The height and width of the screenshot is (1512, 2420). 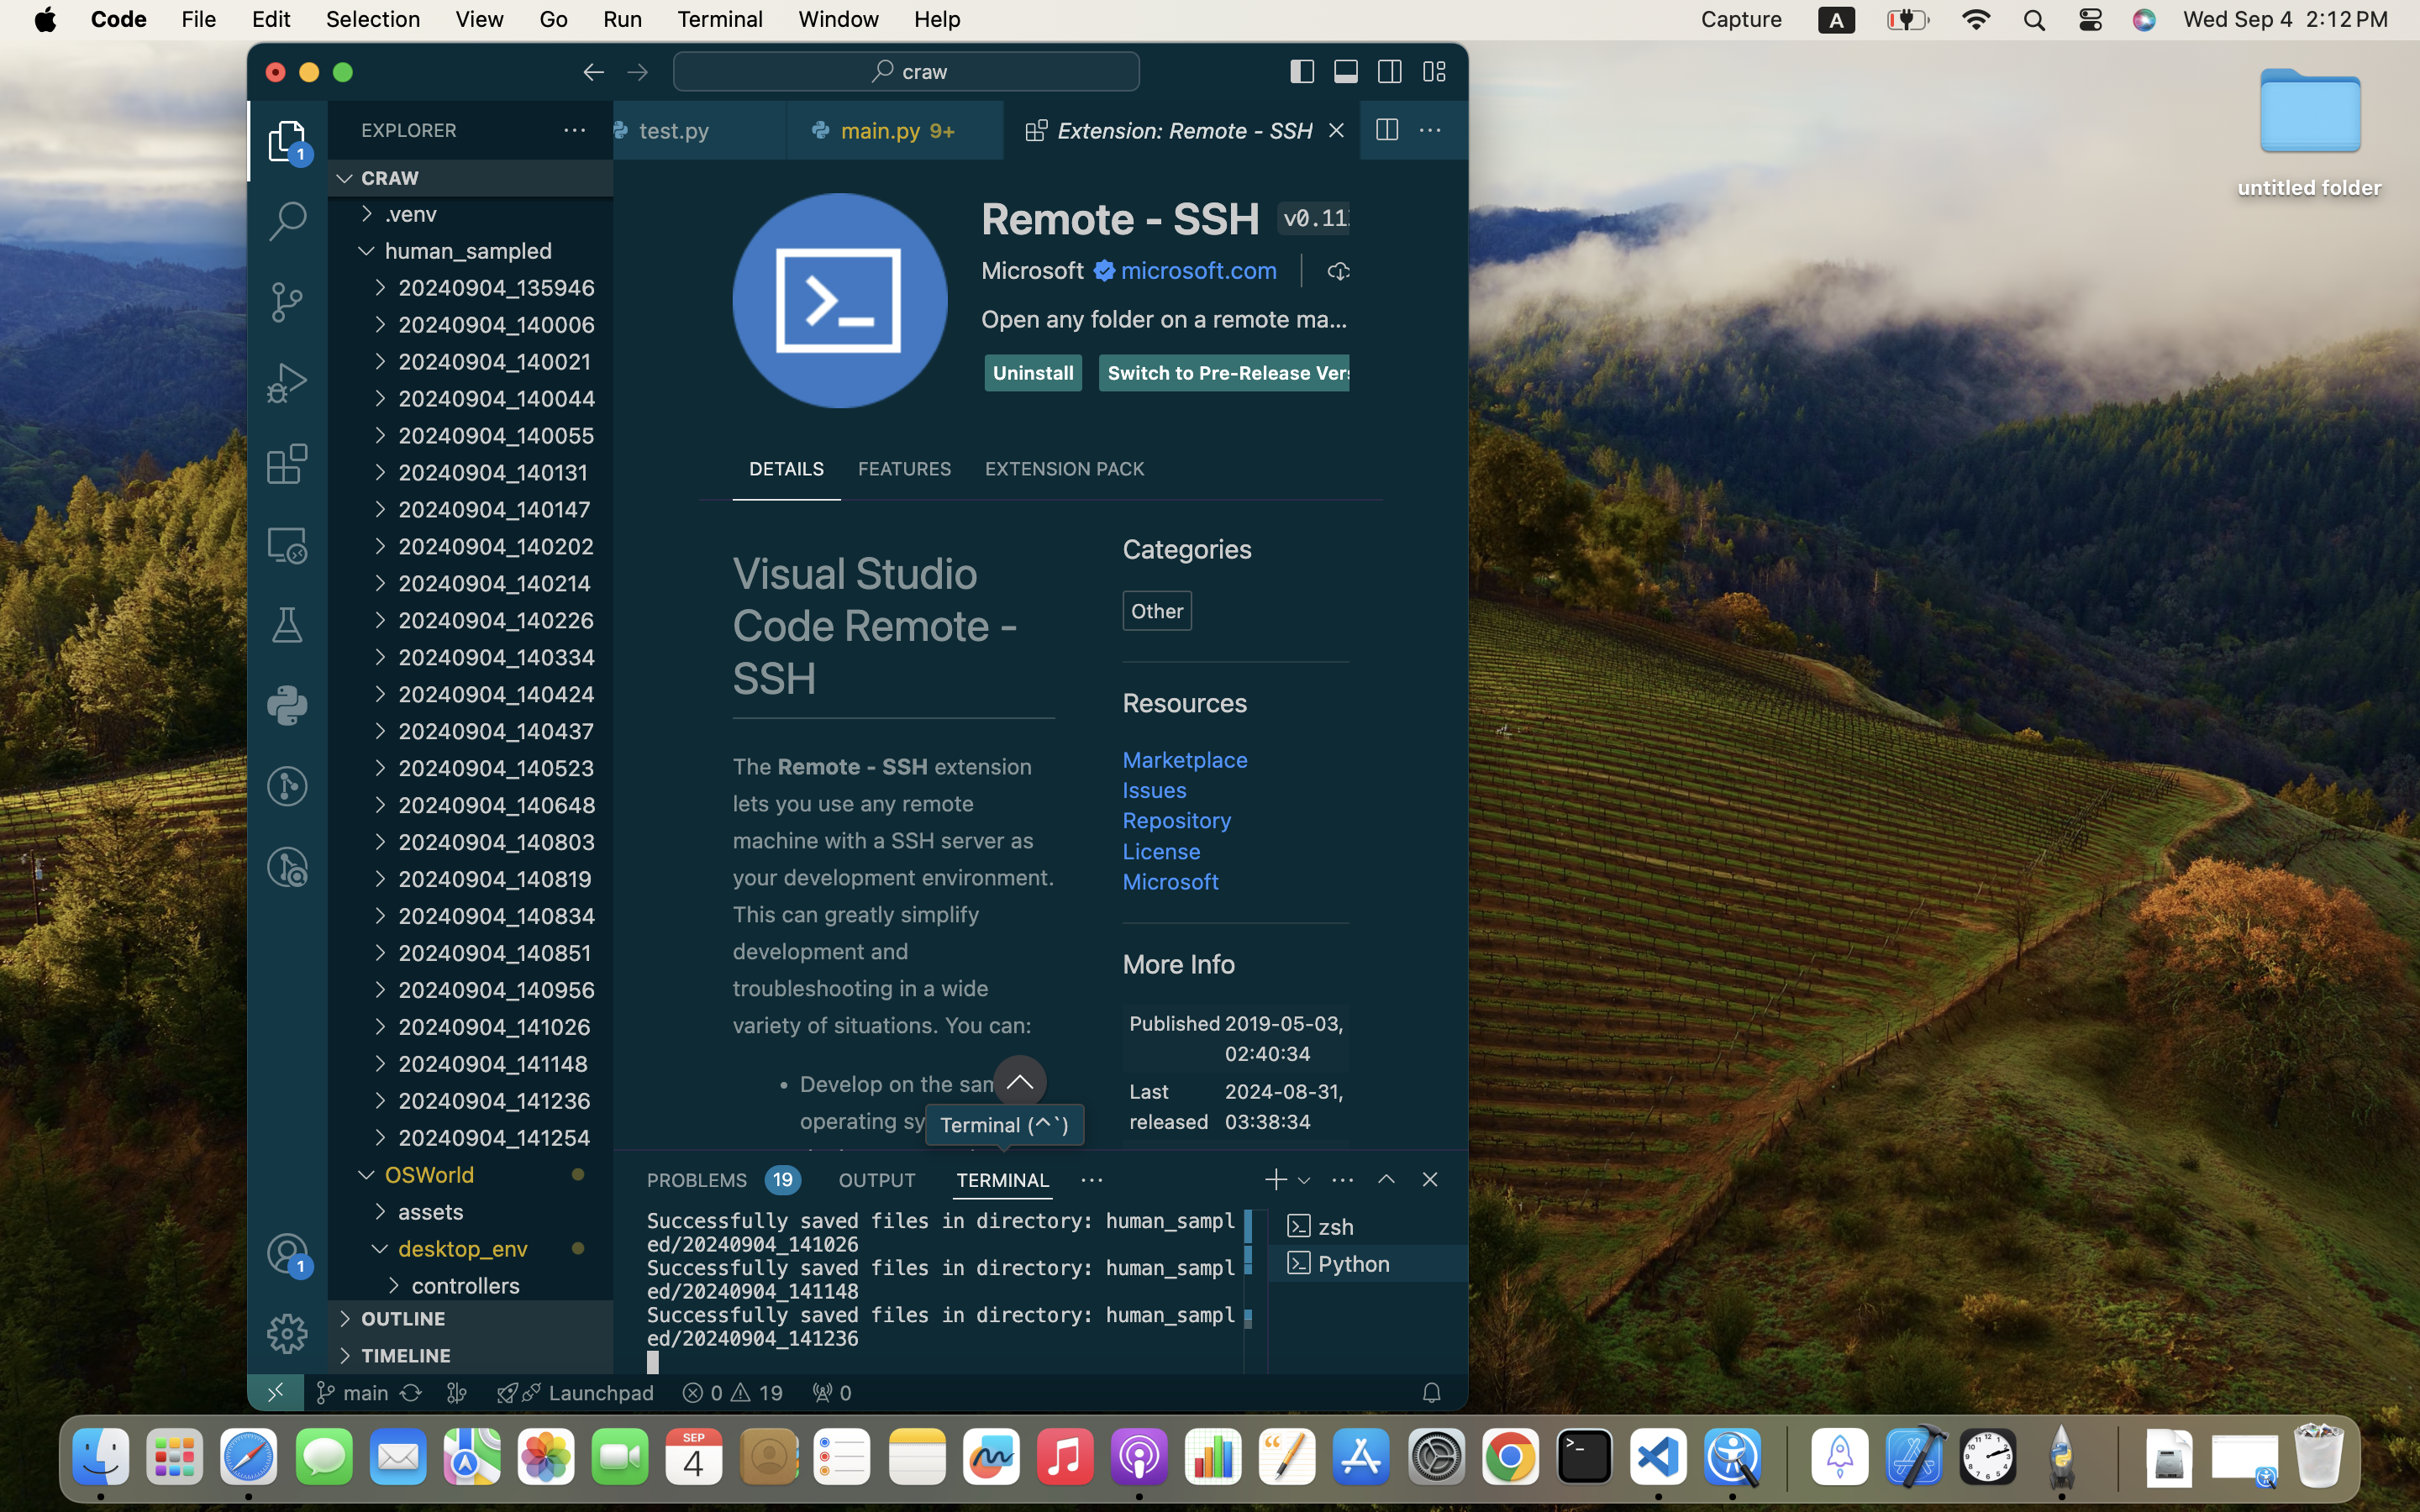 What do you see at coordinates (506, 953) in the screenshot?
I see `20240904_140851` at bounding box center [506, 953].